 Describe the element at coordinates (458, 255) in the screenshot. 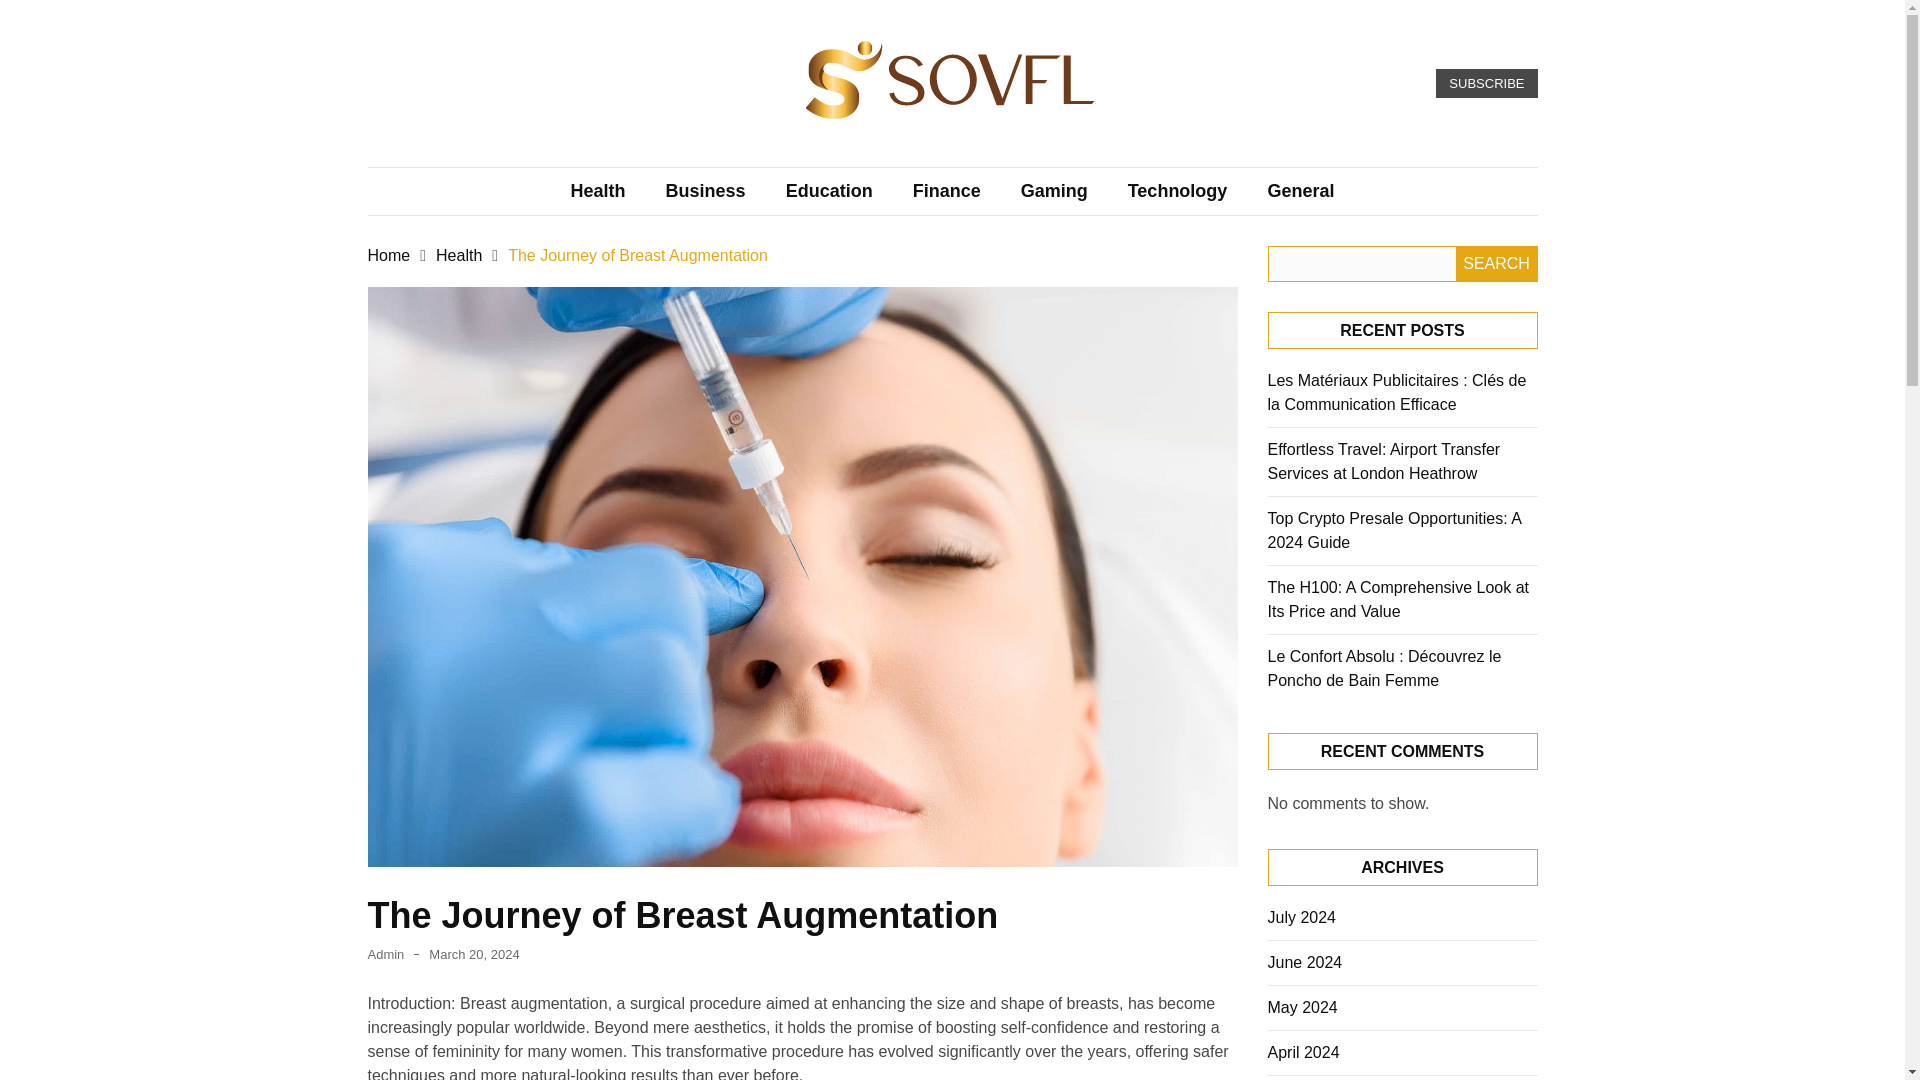

I see `Health` at that location.